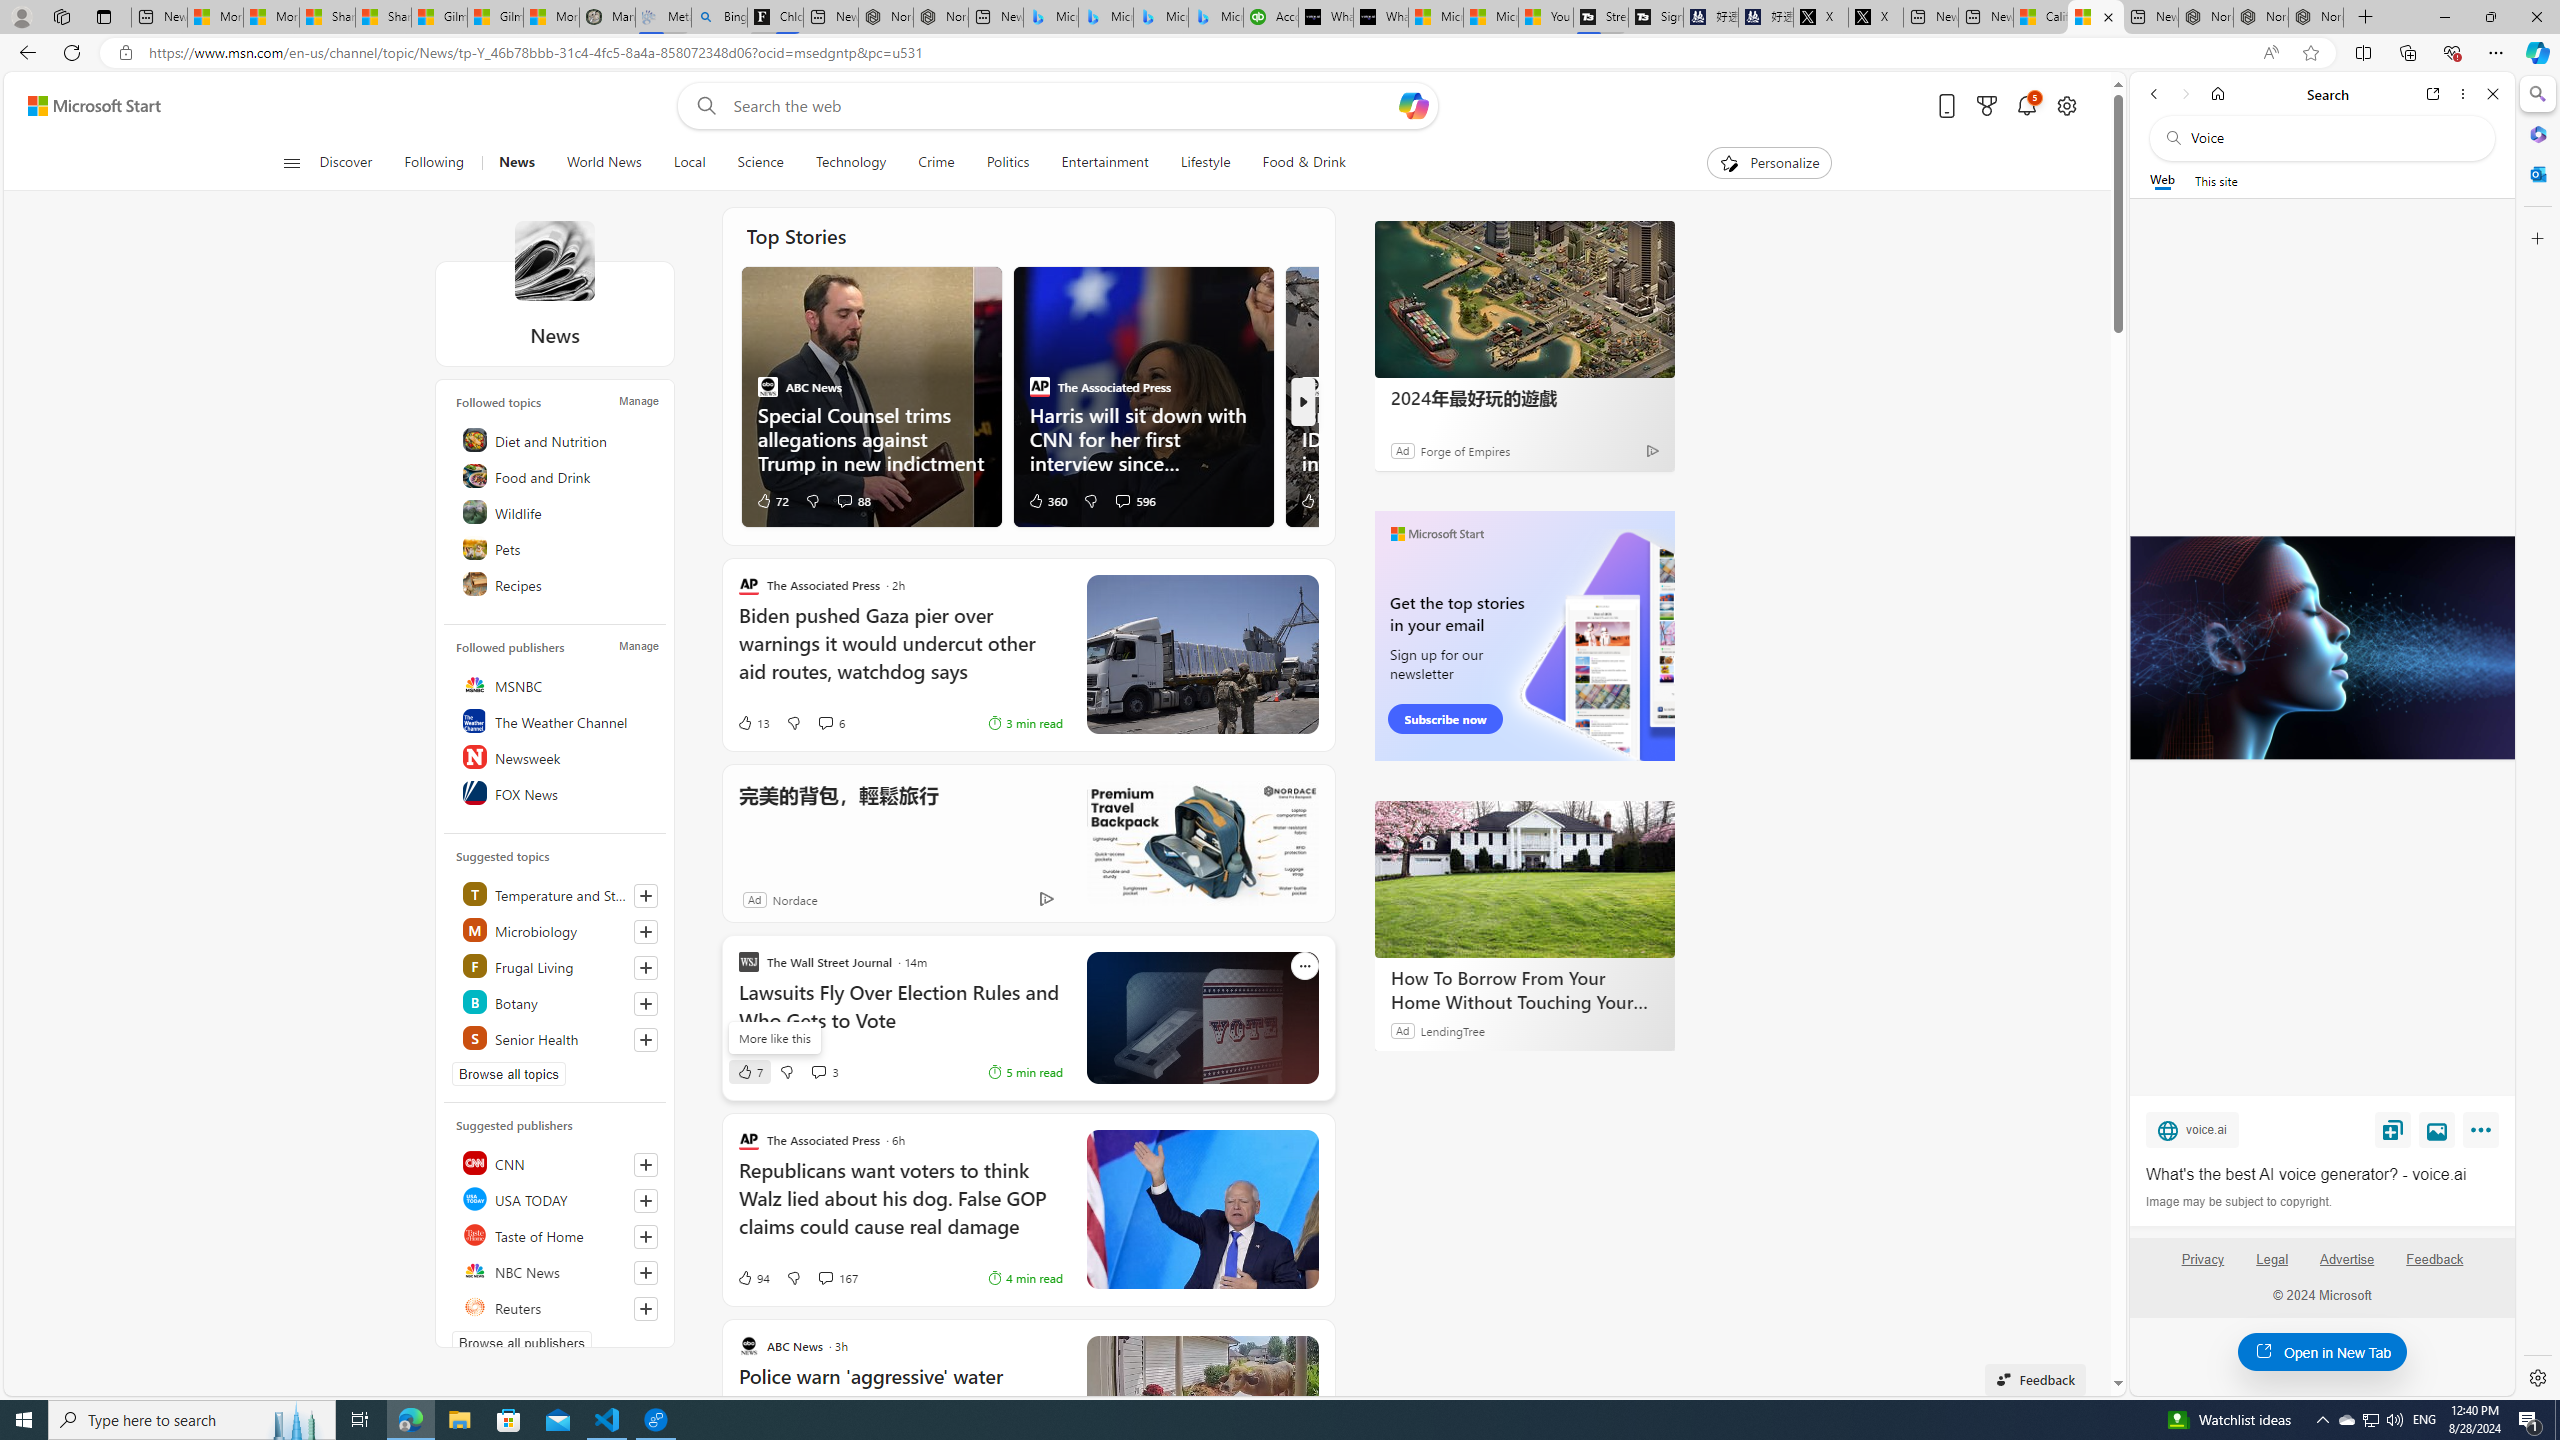  I want to click on Save, so click(2393, 1129).